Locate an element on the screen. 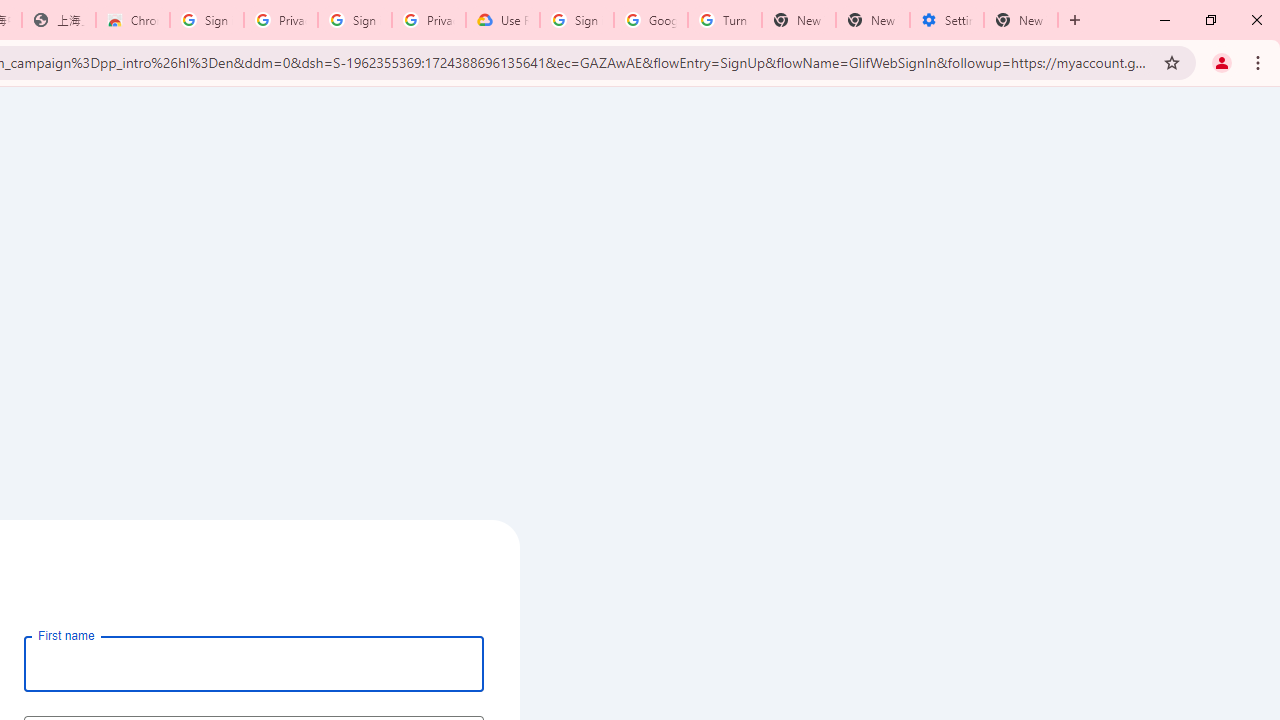  Restore is located at coordinates (1210, 20).